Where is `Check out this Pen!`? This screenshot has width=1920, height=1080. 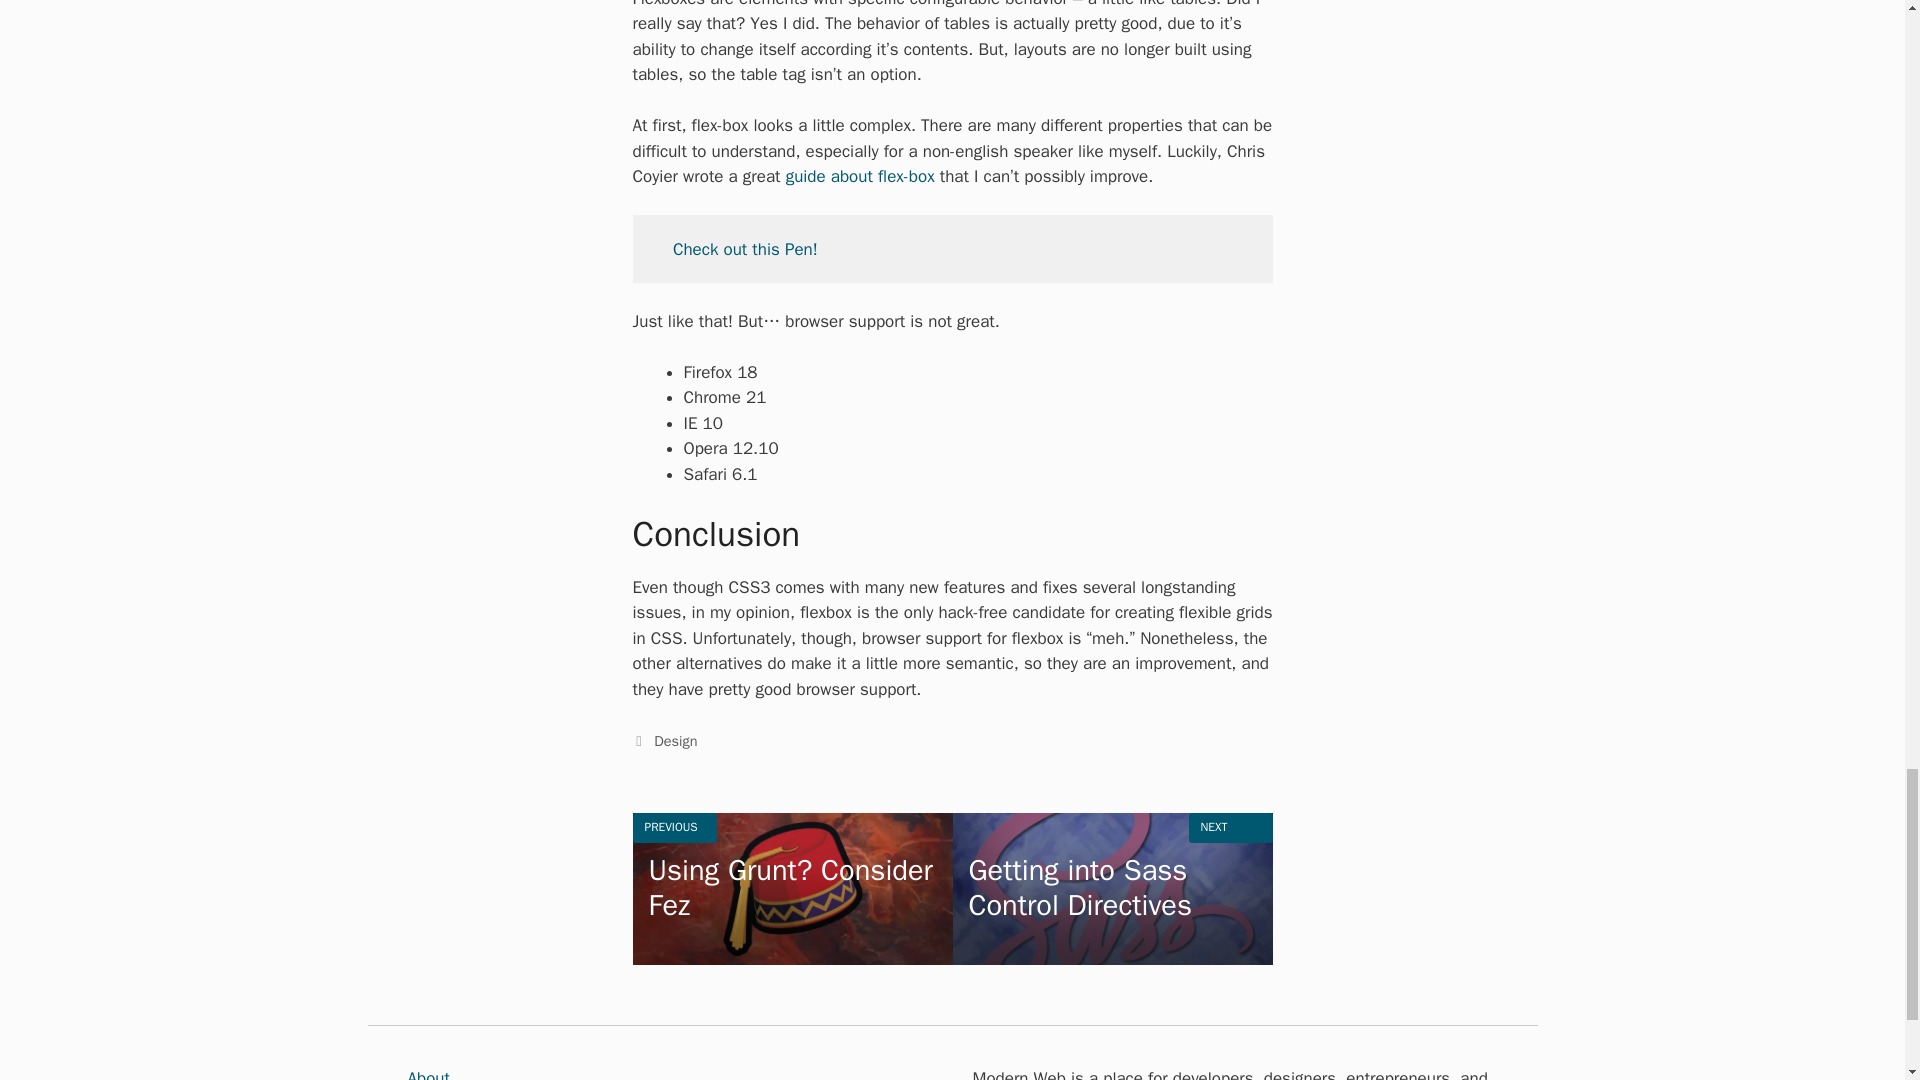 Check out this Pen! is located at coordinates (745, 249).